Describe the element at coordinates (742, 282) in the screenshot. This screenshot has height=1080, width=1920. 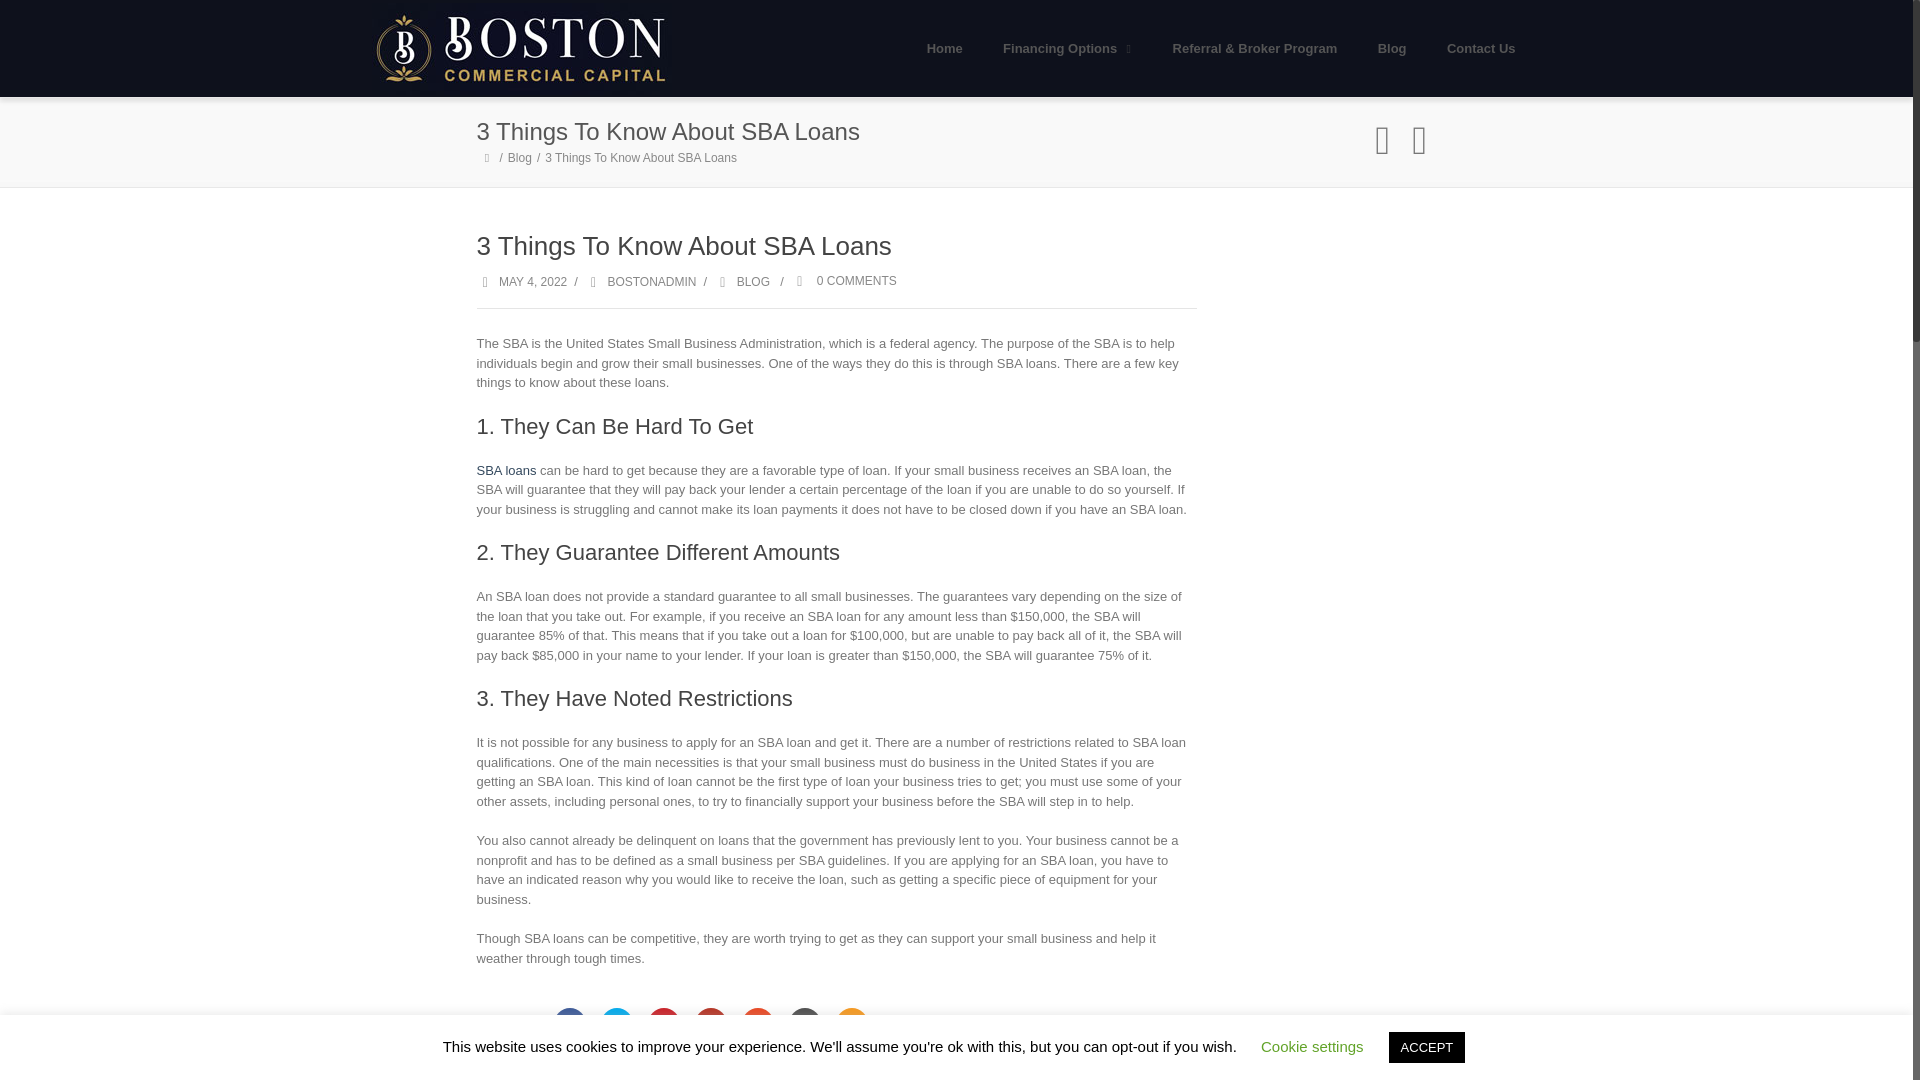
I see `View all posts in Blog` at that location.